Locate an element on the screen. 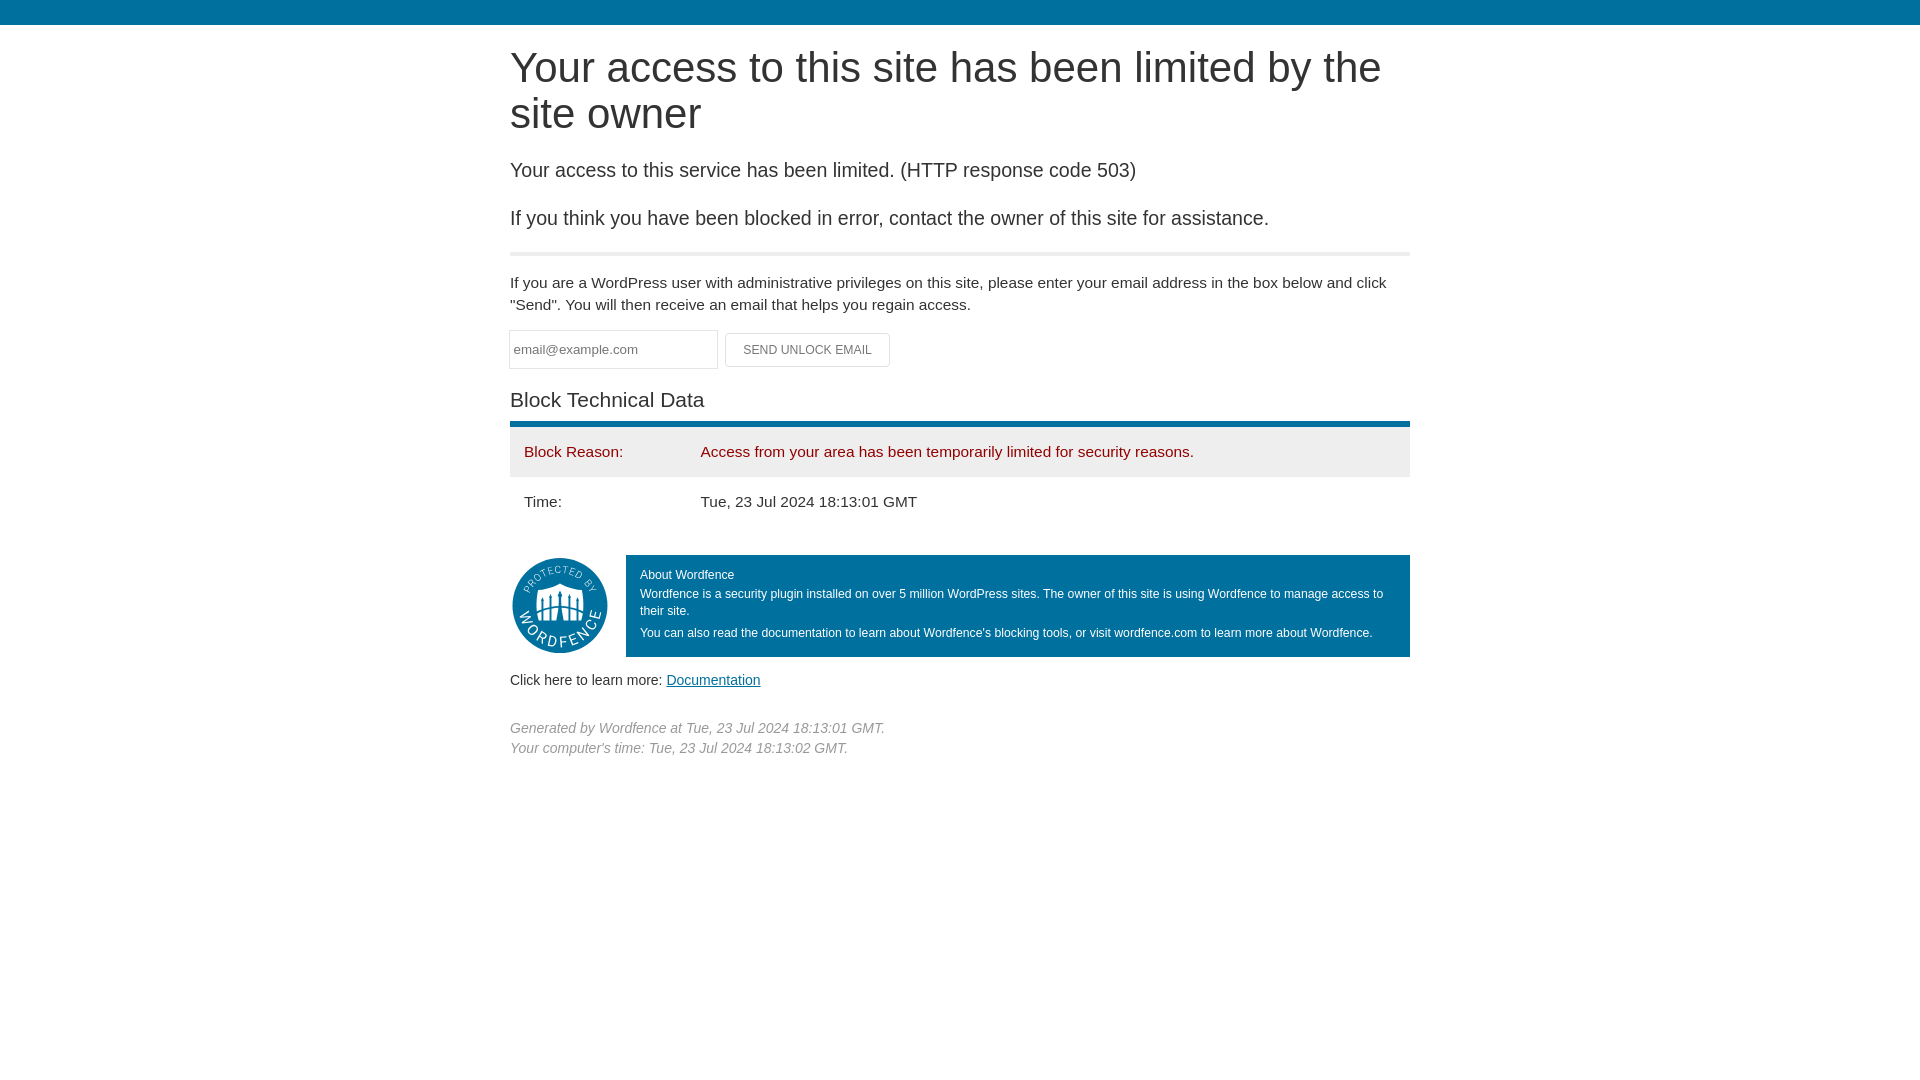  Documentation is located at coordinates (713, 679).